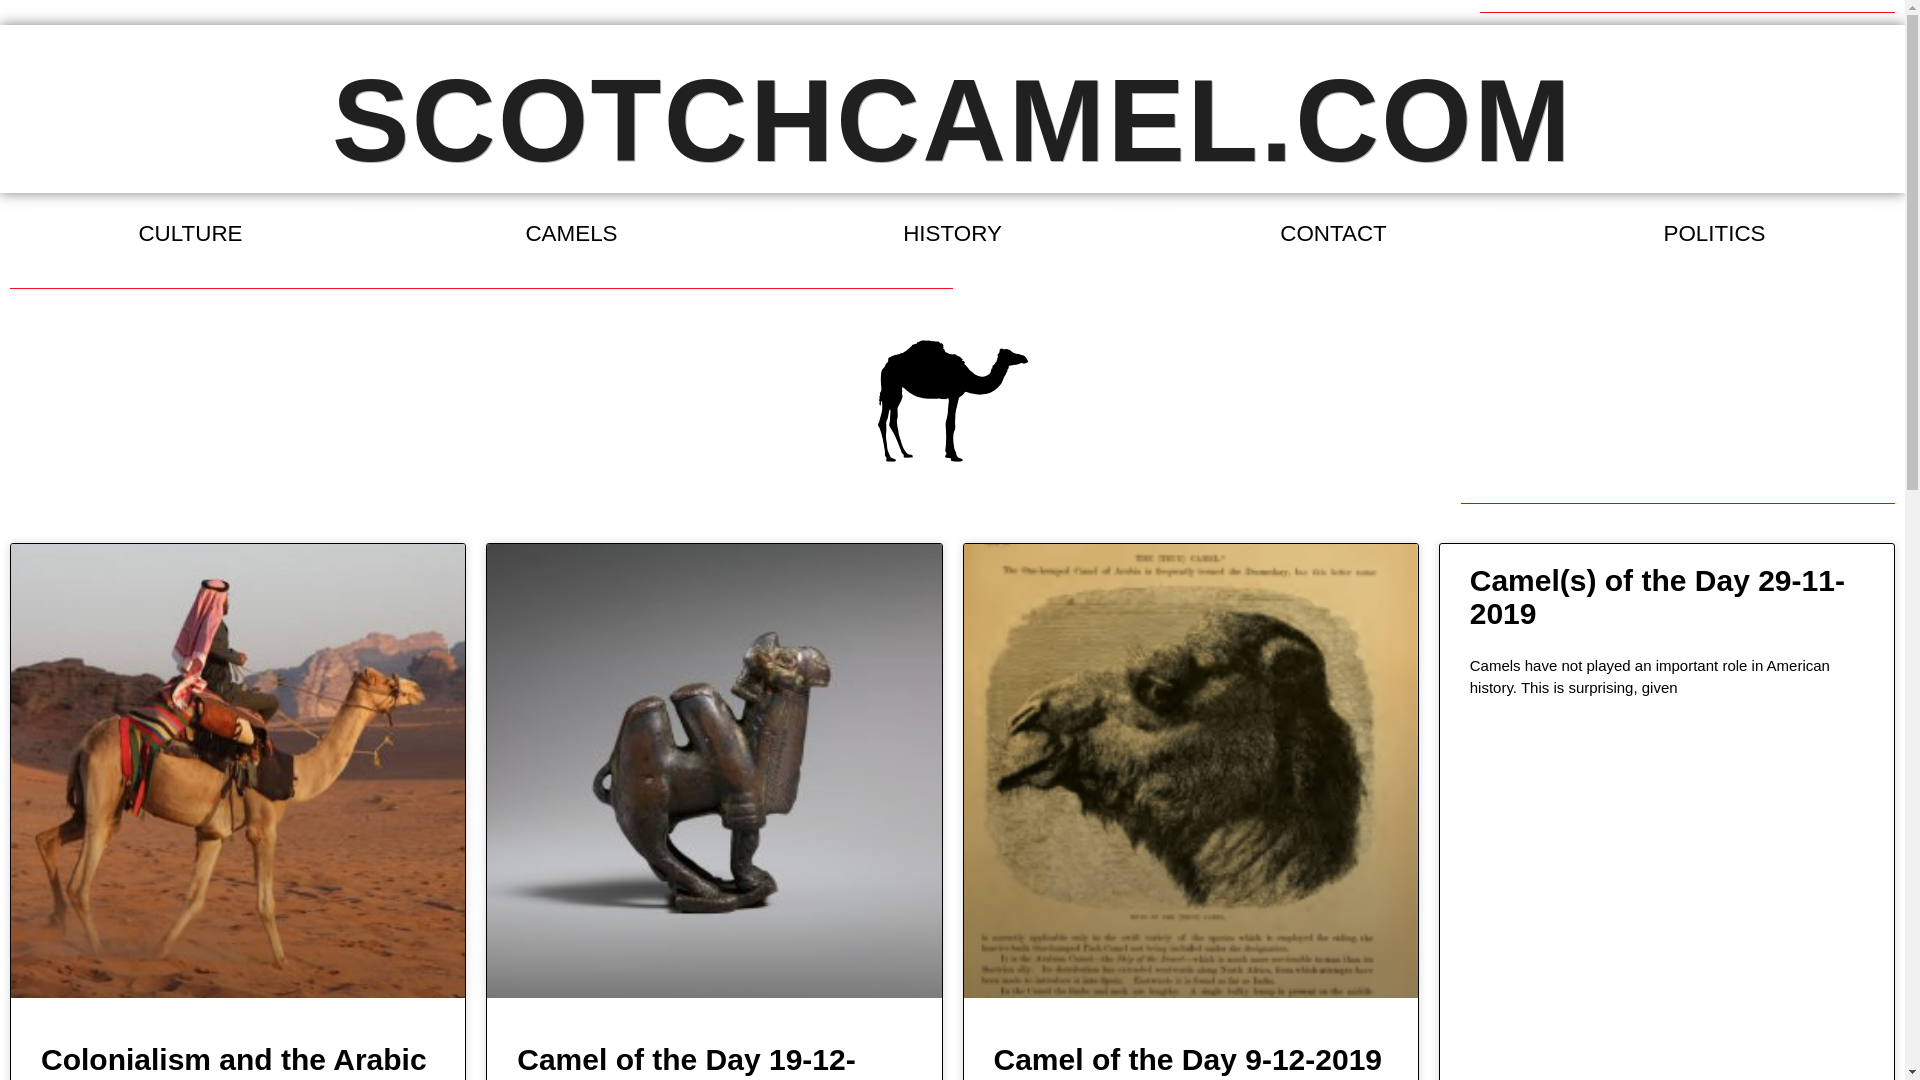 The height and width of the screenshot is (1080, 1920). What do you see at coordinates (190, 233) in the screenshot?
I see `CULTURE` at bounding box center [190, 233].